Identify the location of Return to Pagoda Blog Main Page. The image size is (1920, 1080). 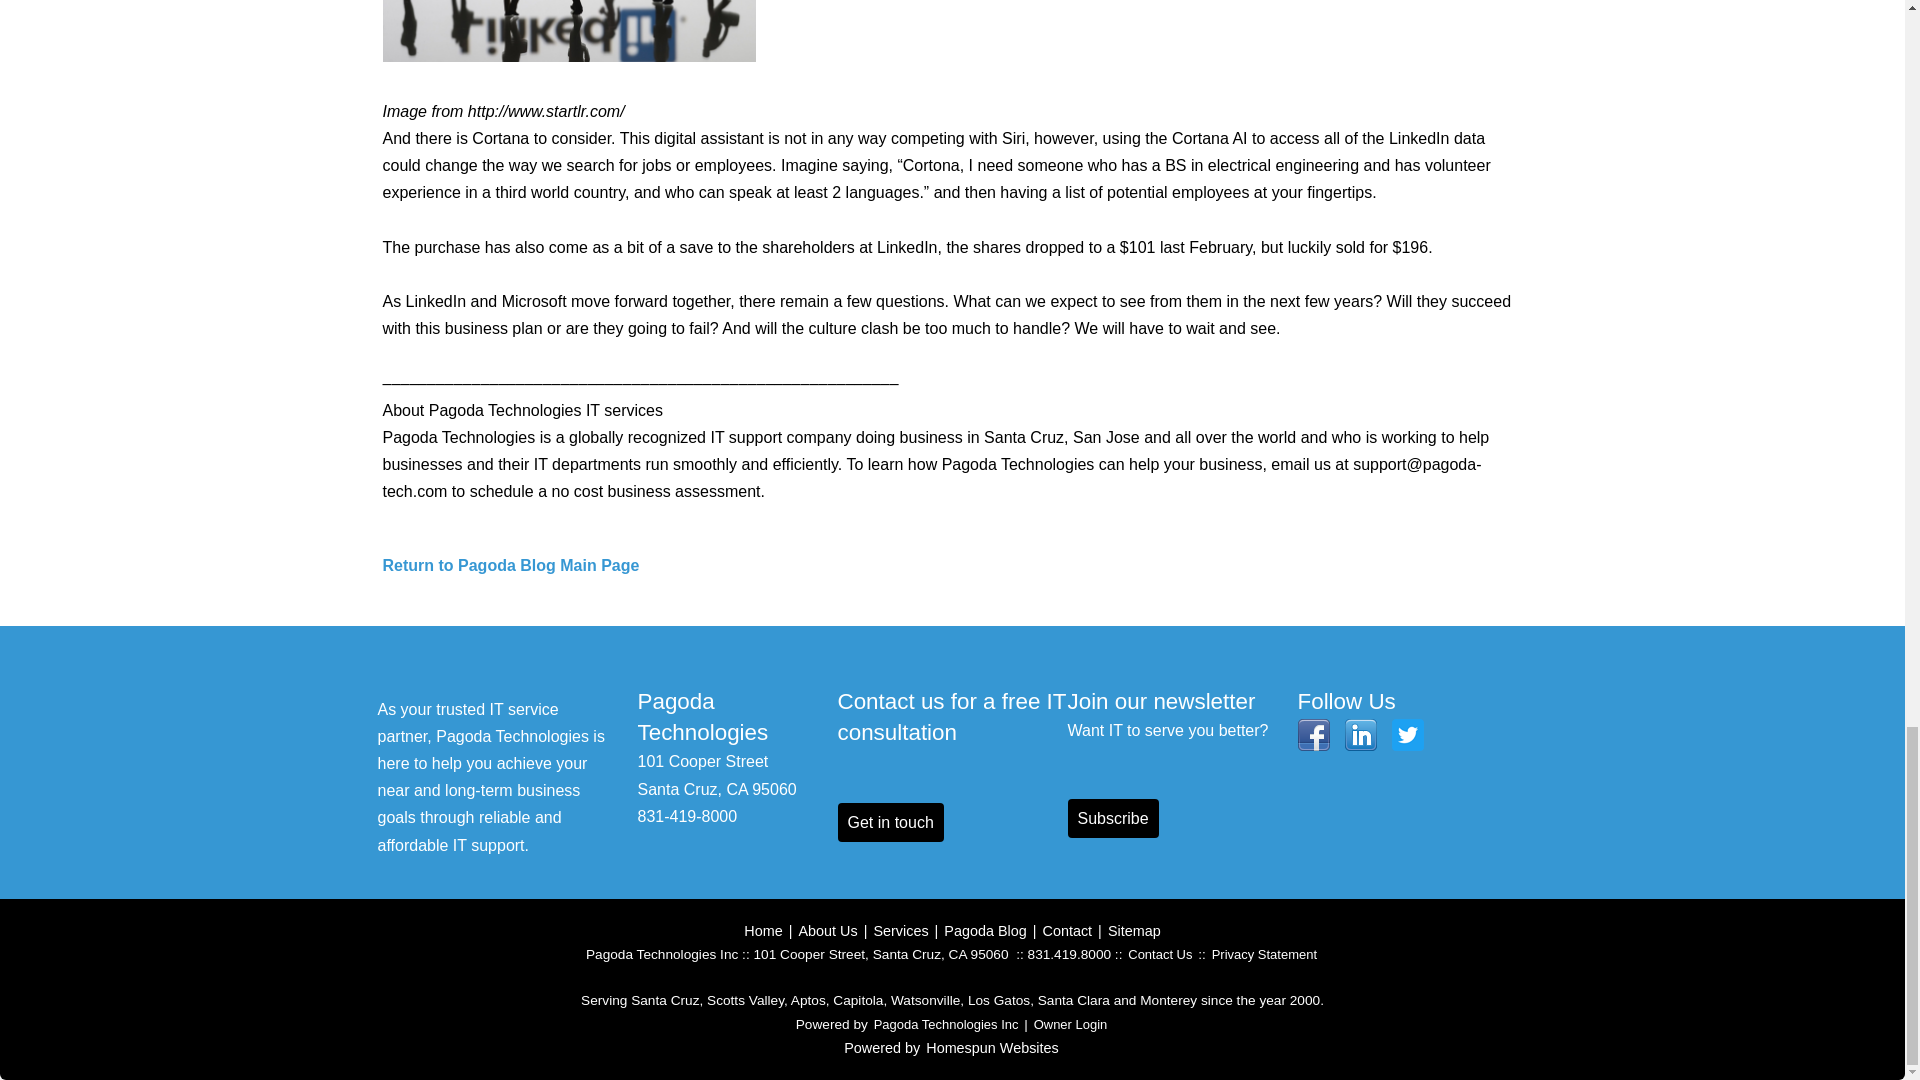
(510, 565).